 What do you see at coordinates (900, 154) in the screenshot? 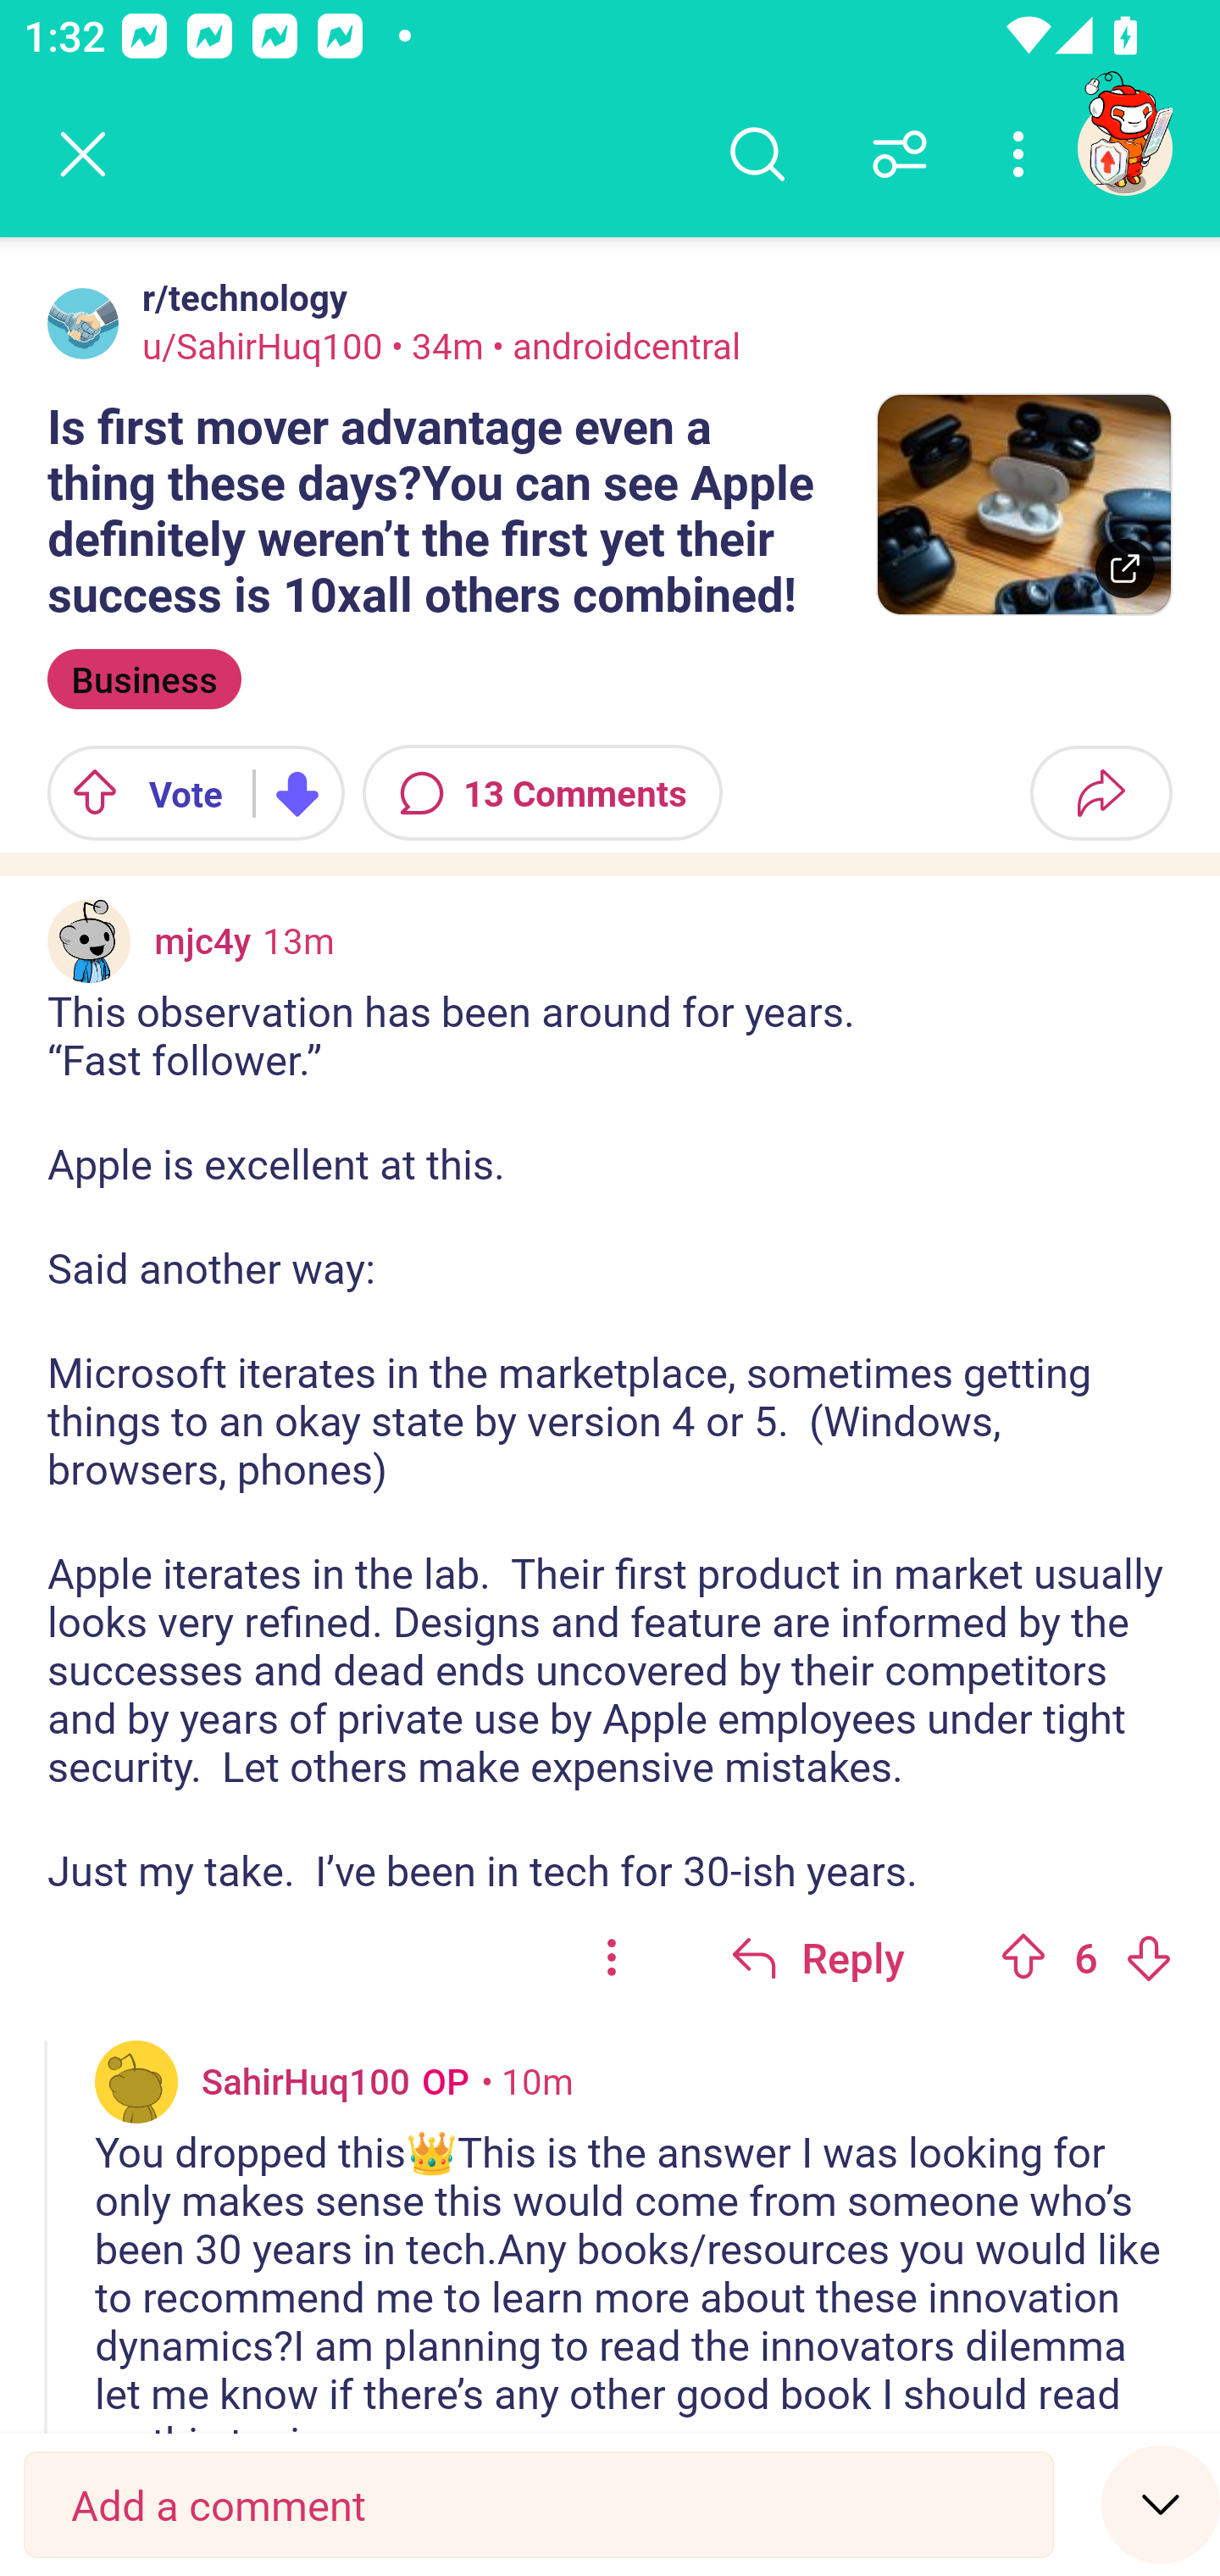
I see `Sort comments` at bounding box center [900, 154].